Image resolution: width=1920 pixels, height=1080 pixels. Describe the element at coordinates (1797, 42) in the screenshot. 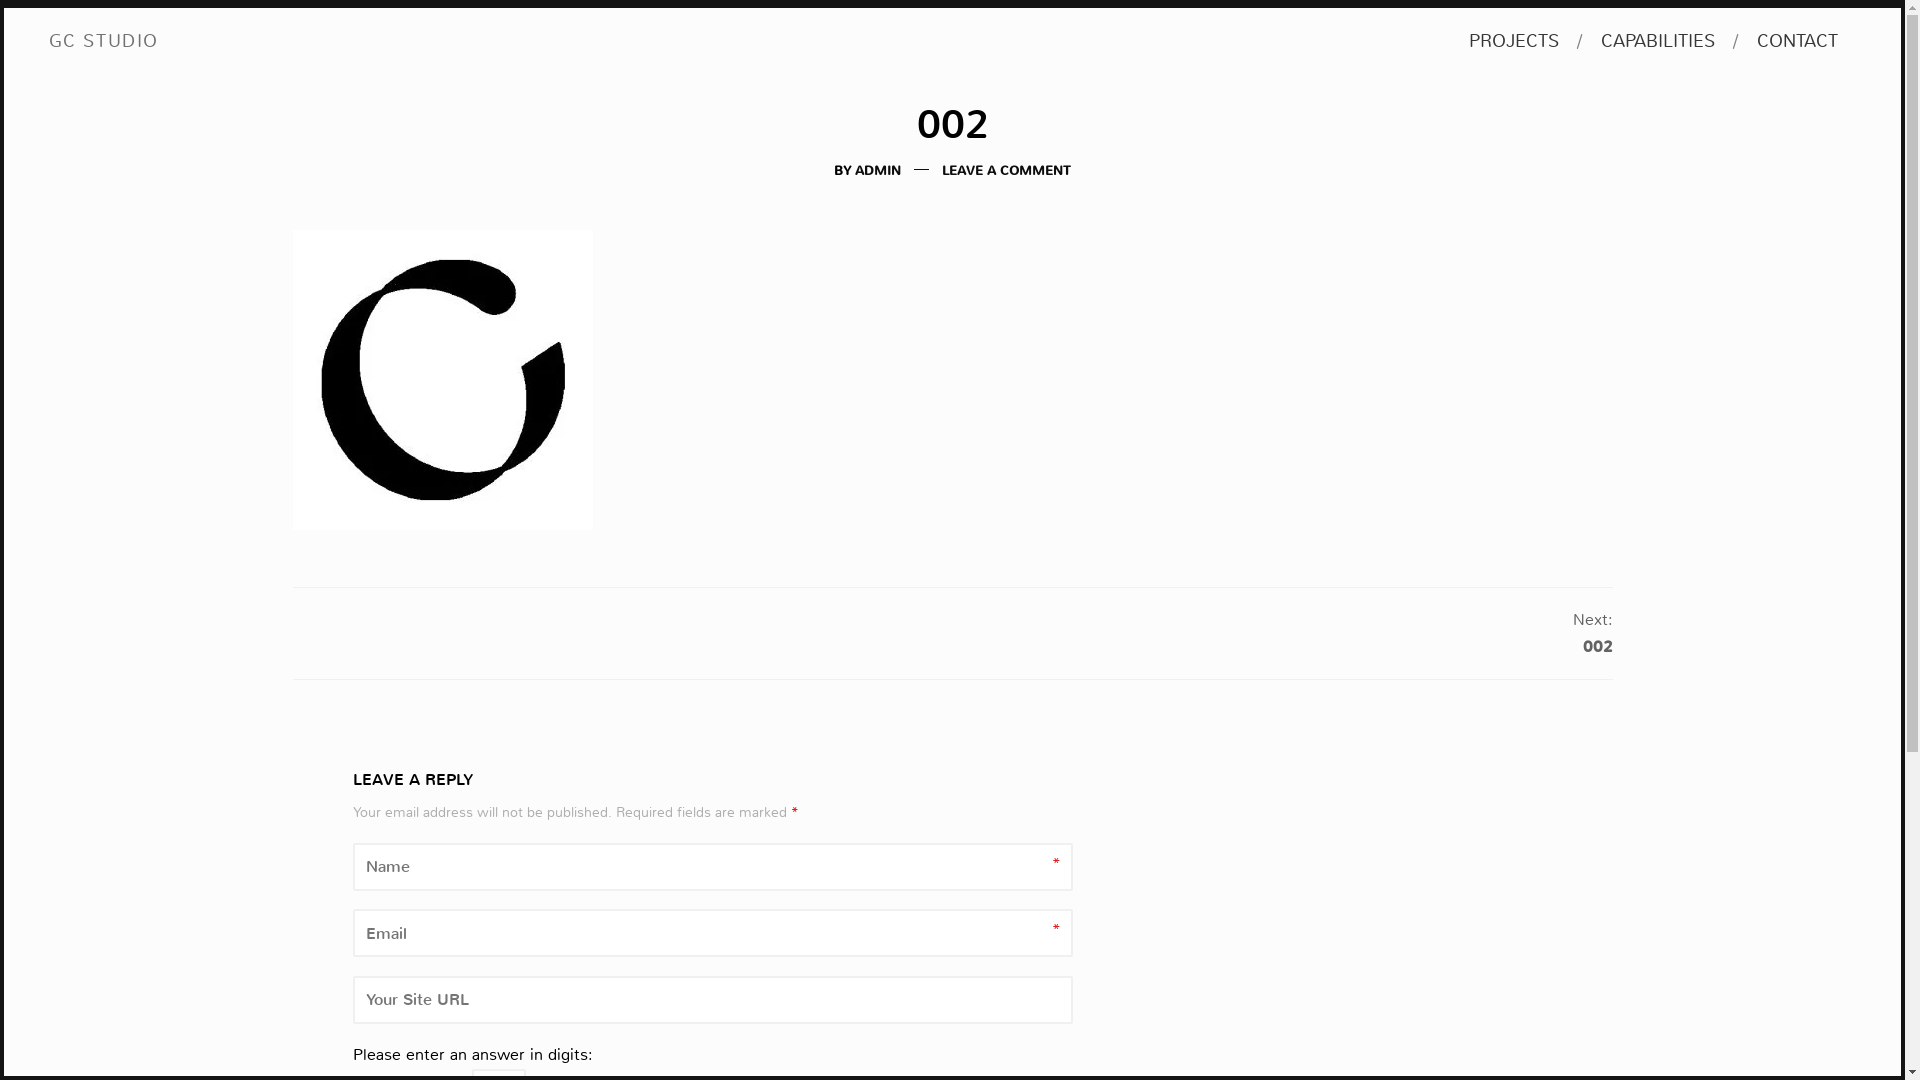

I see `CONTACT` at that location.